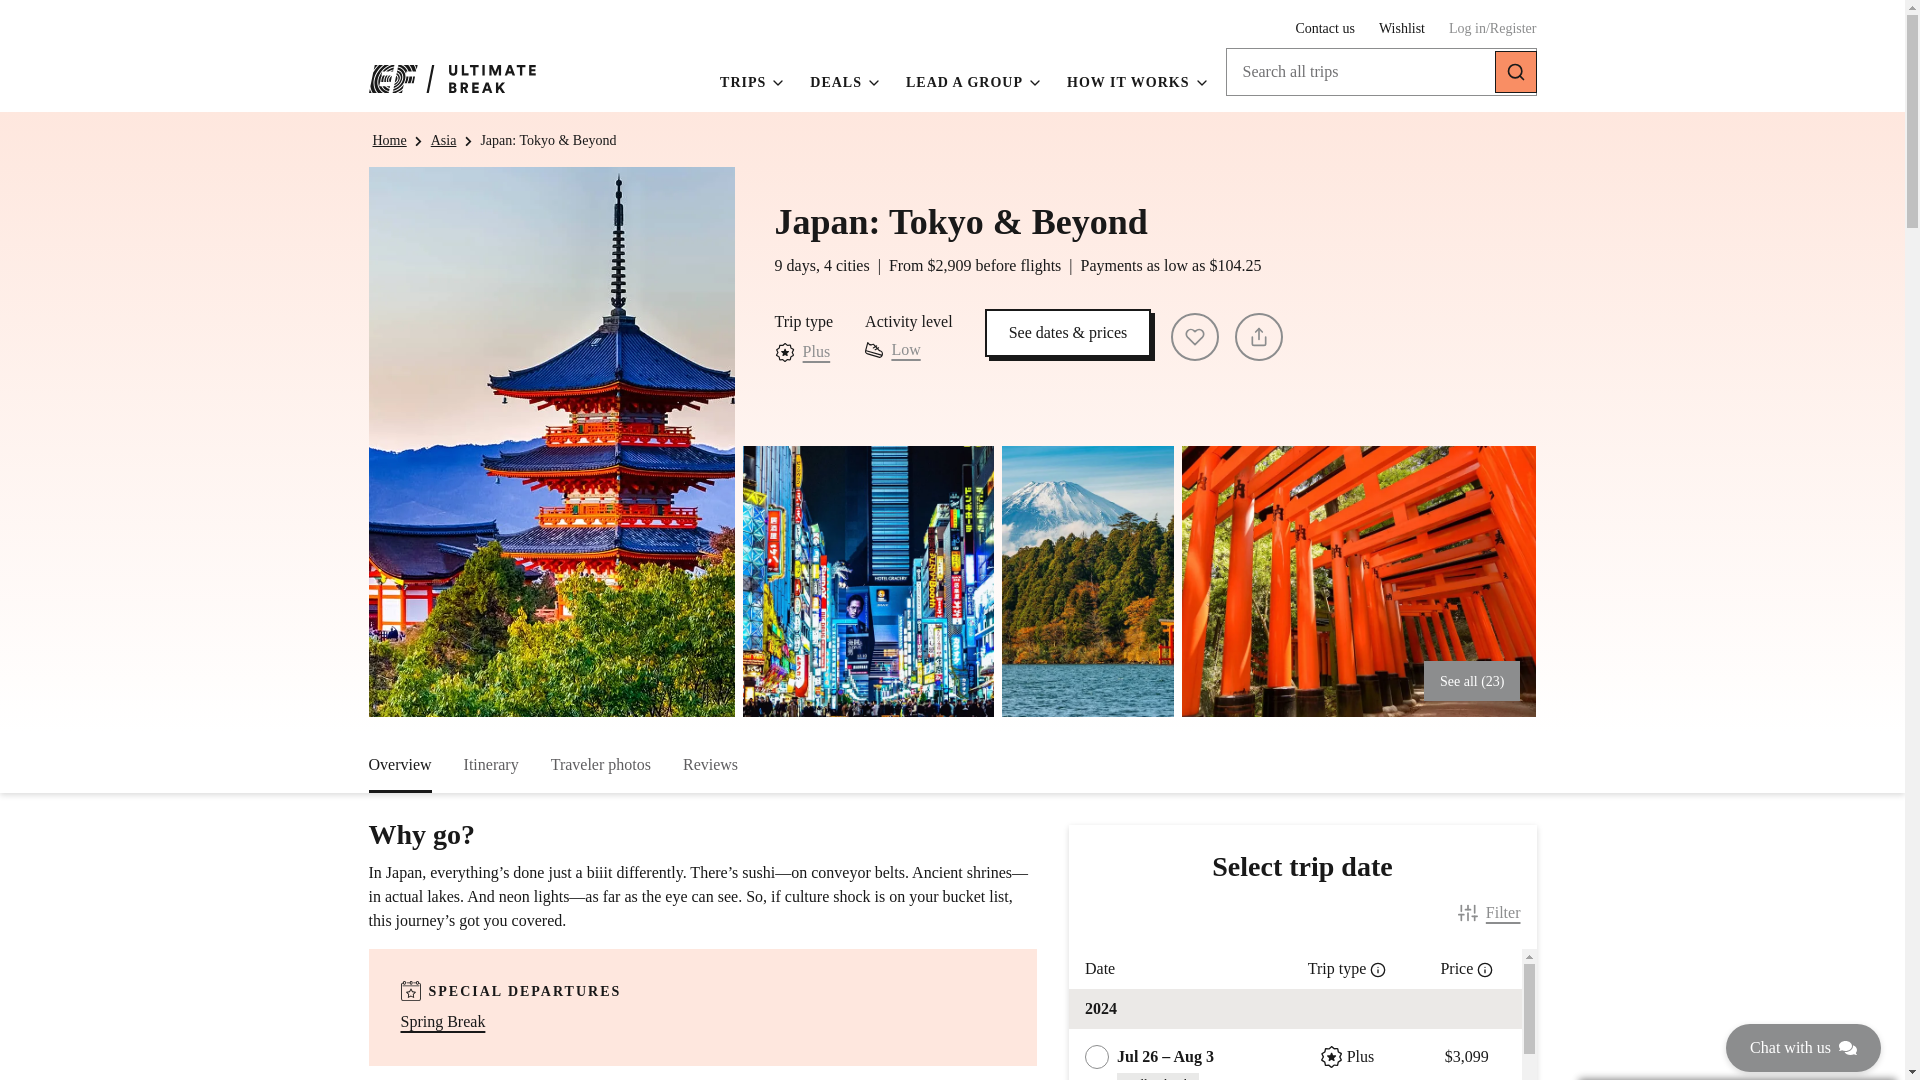 The width and height of the screenshot is (1920, 1080). What do you see at coordinates (892, 350) in the screenshot?
I see `Low` at bounding box center [892, 350].